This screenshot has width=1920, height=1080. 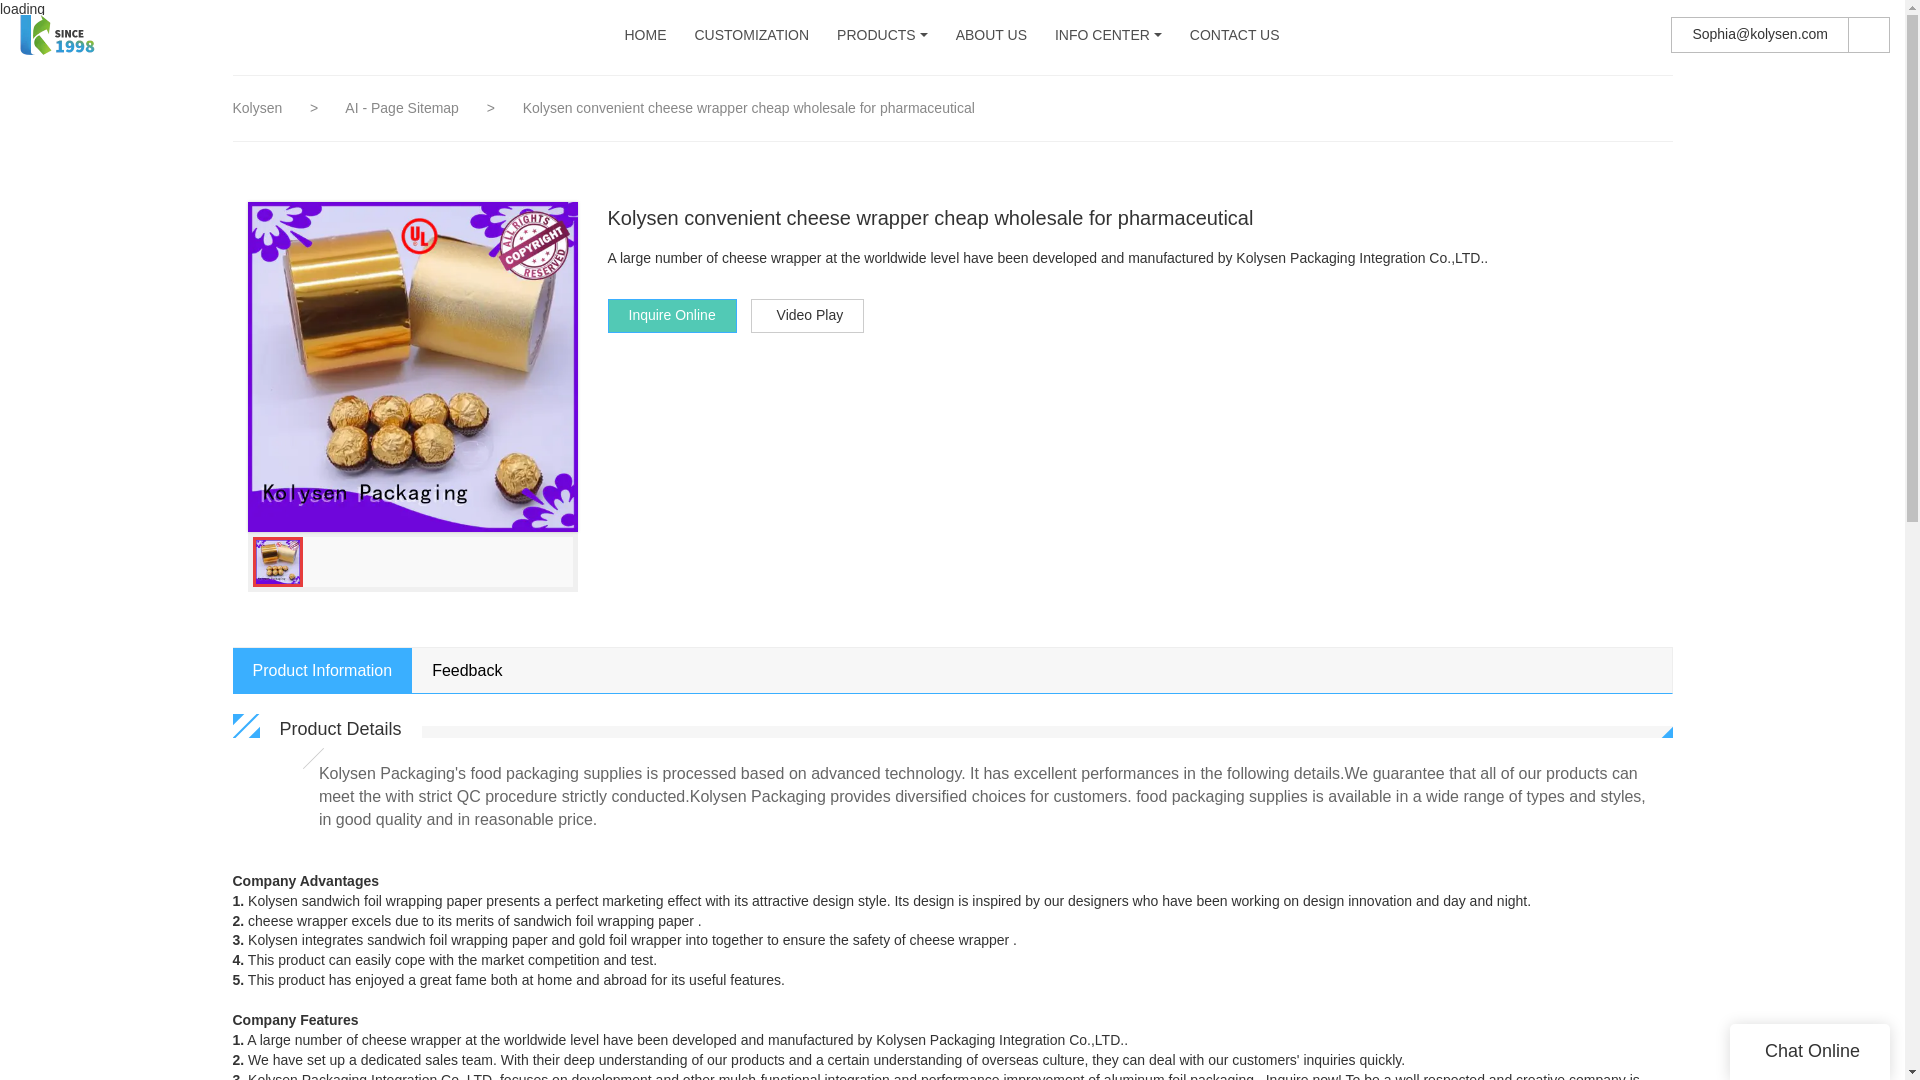 I want to click on PRODUCTS, so click(x=876, y=35).